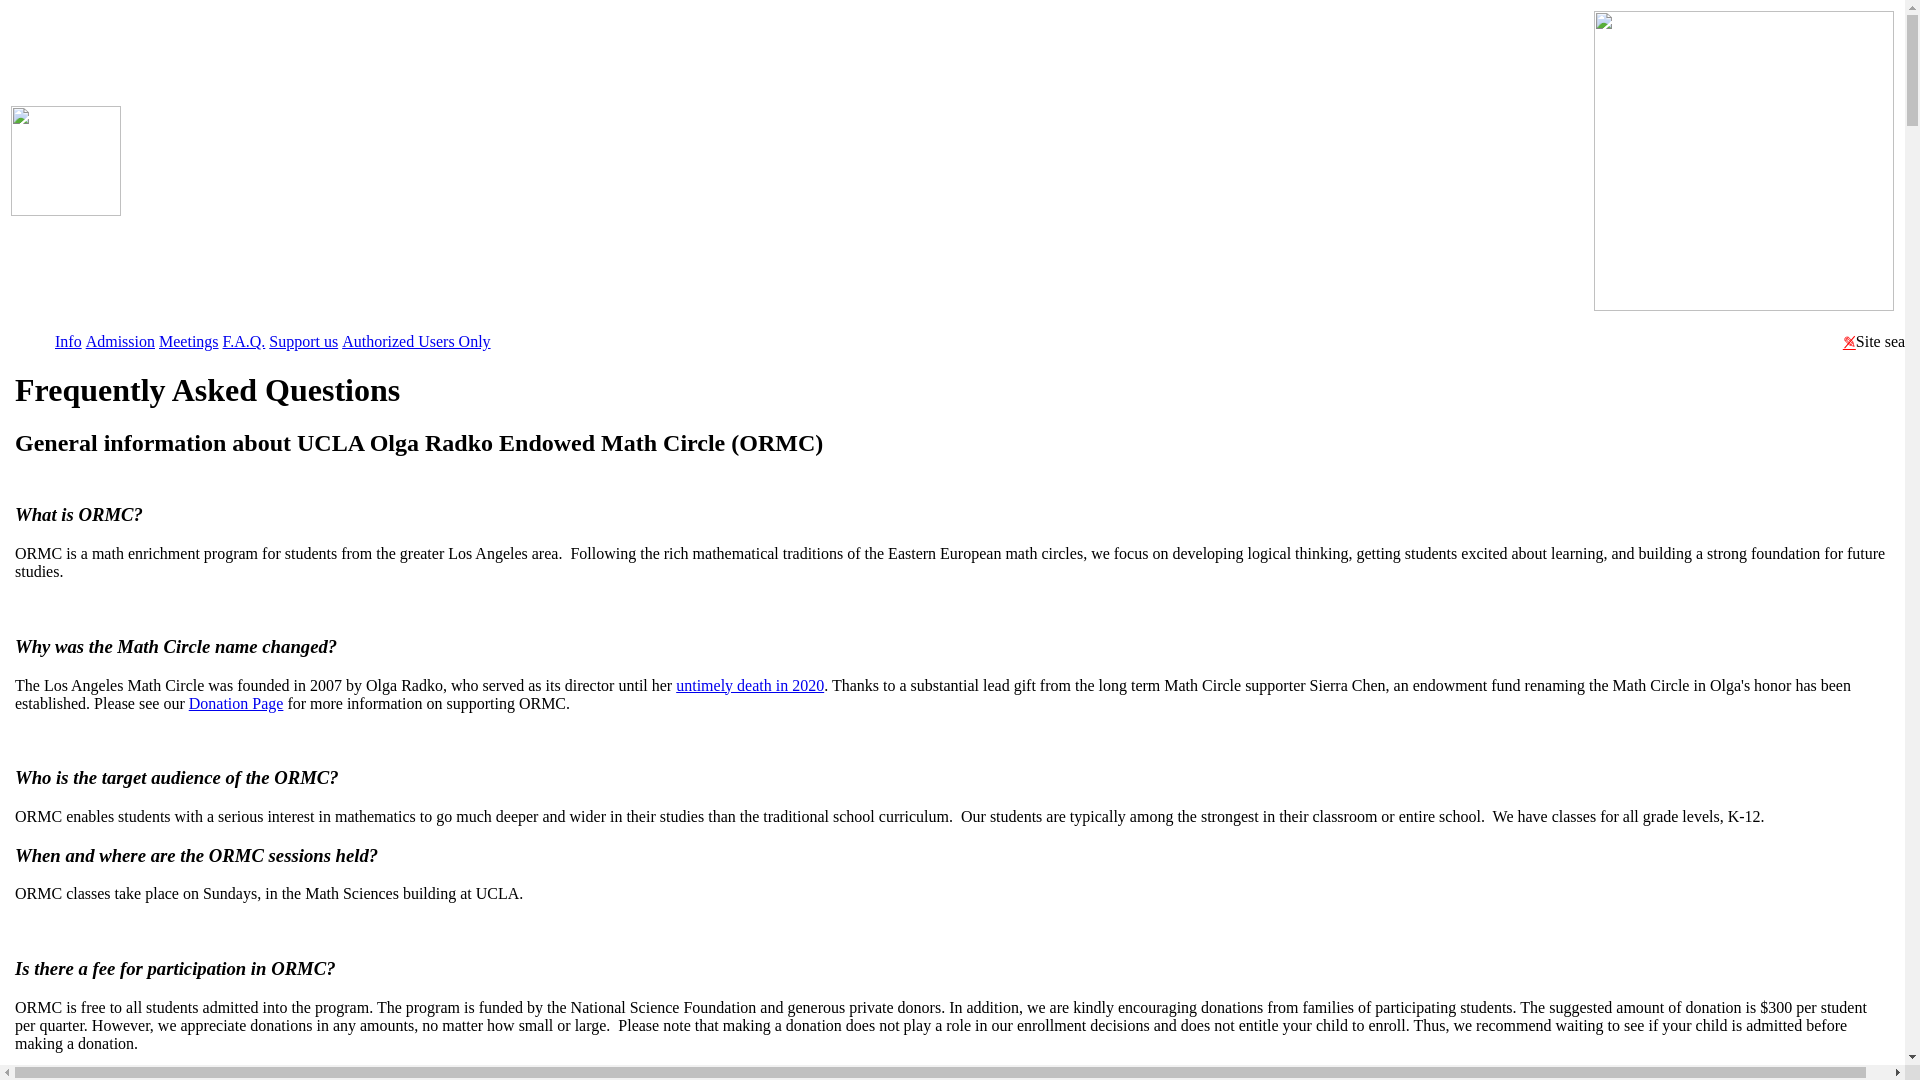 The height and width of the screenshot is (1080, 1920). Describe the element at coordinates (308, 1074) in the screenshot. I see `Support us` at that location.